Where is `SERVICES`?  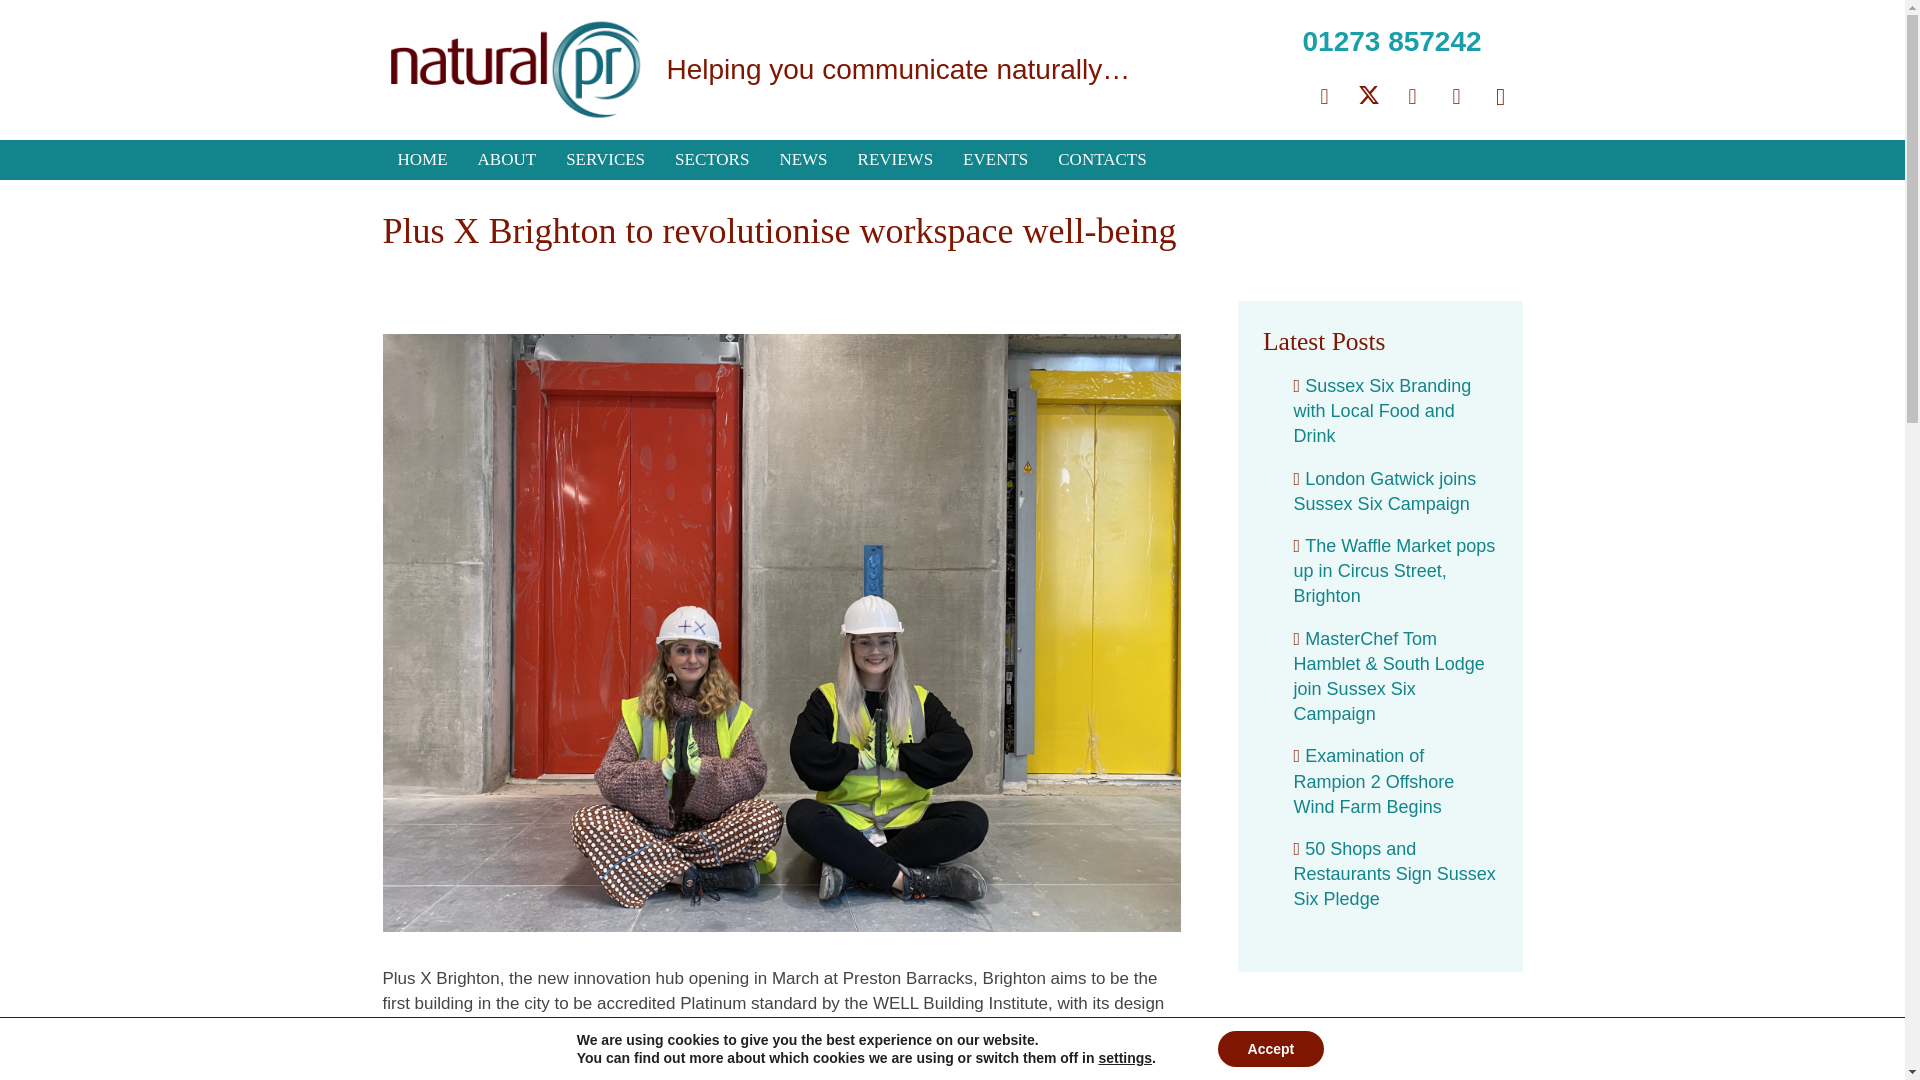 SERVICES is located at coordinates (606, 160).